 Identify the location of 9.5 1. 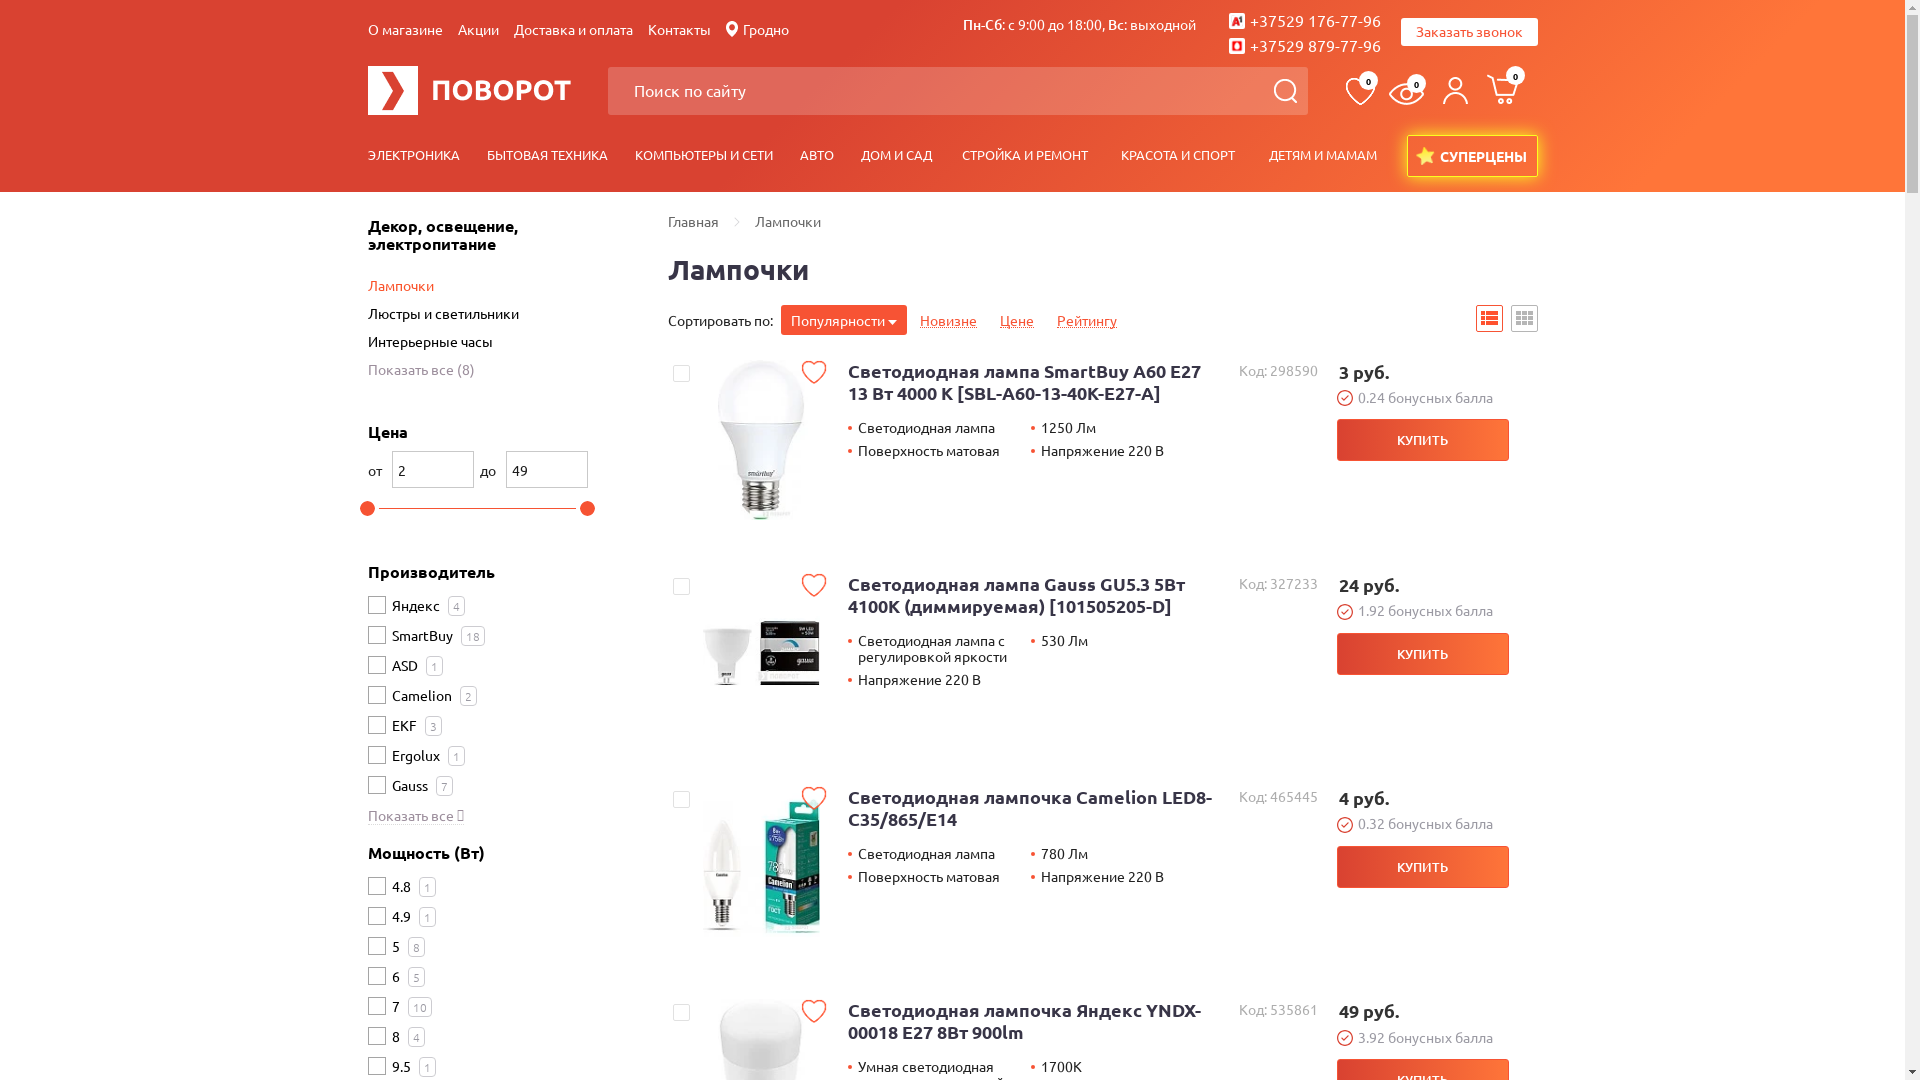
(414, 1064).